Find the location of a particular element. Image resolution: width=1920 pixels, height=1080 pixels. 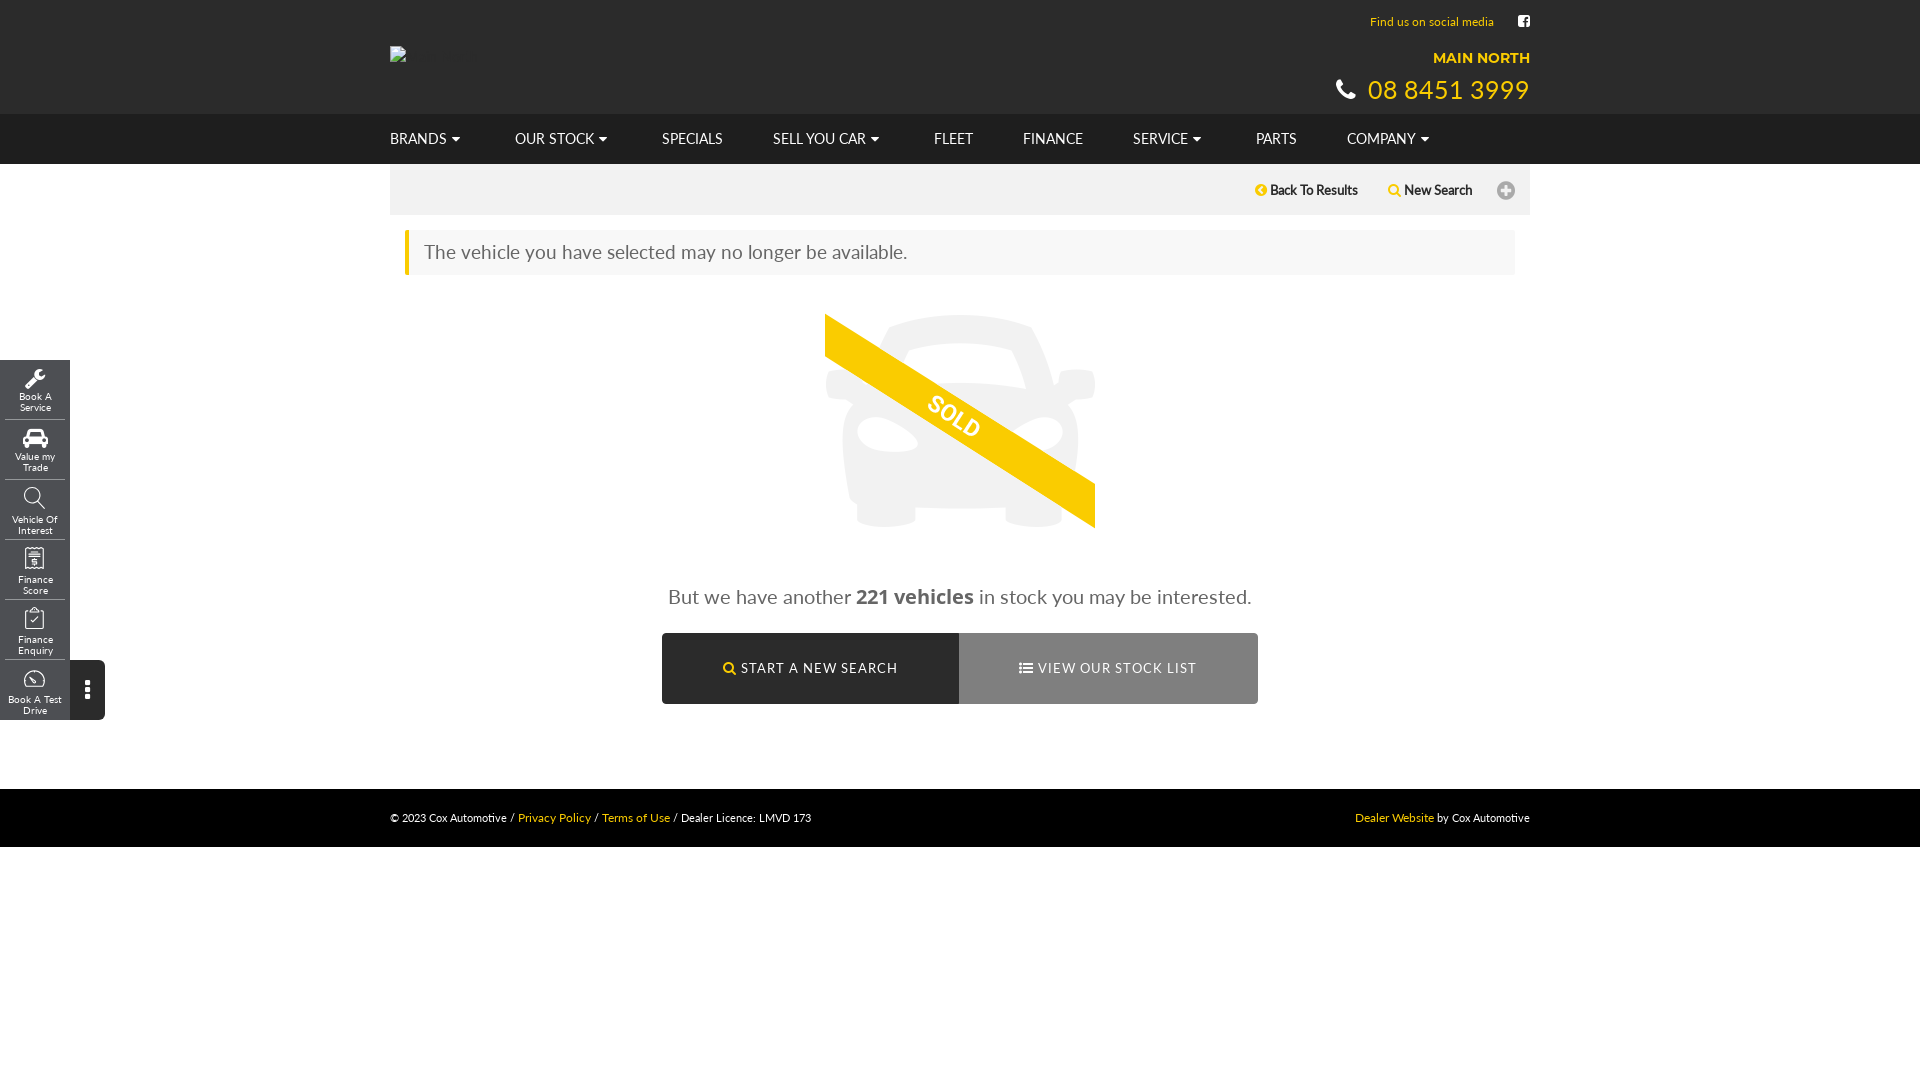

START A NEW SEARCH is located at coordinates (810, 668).